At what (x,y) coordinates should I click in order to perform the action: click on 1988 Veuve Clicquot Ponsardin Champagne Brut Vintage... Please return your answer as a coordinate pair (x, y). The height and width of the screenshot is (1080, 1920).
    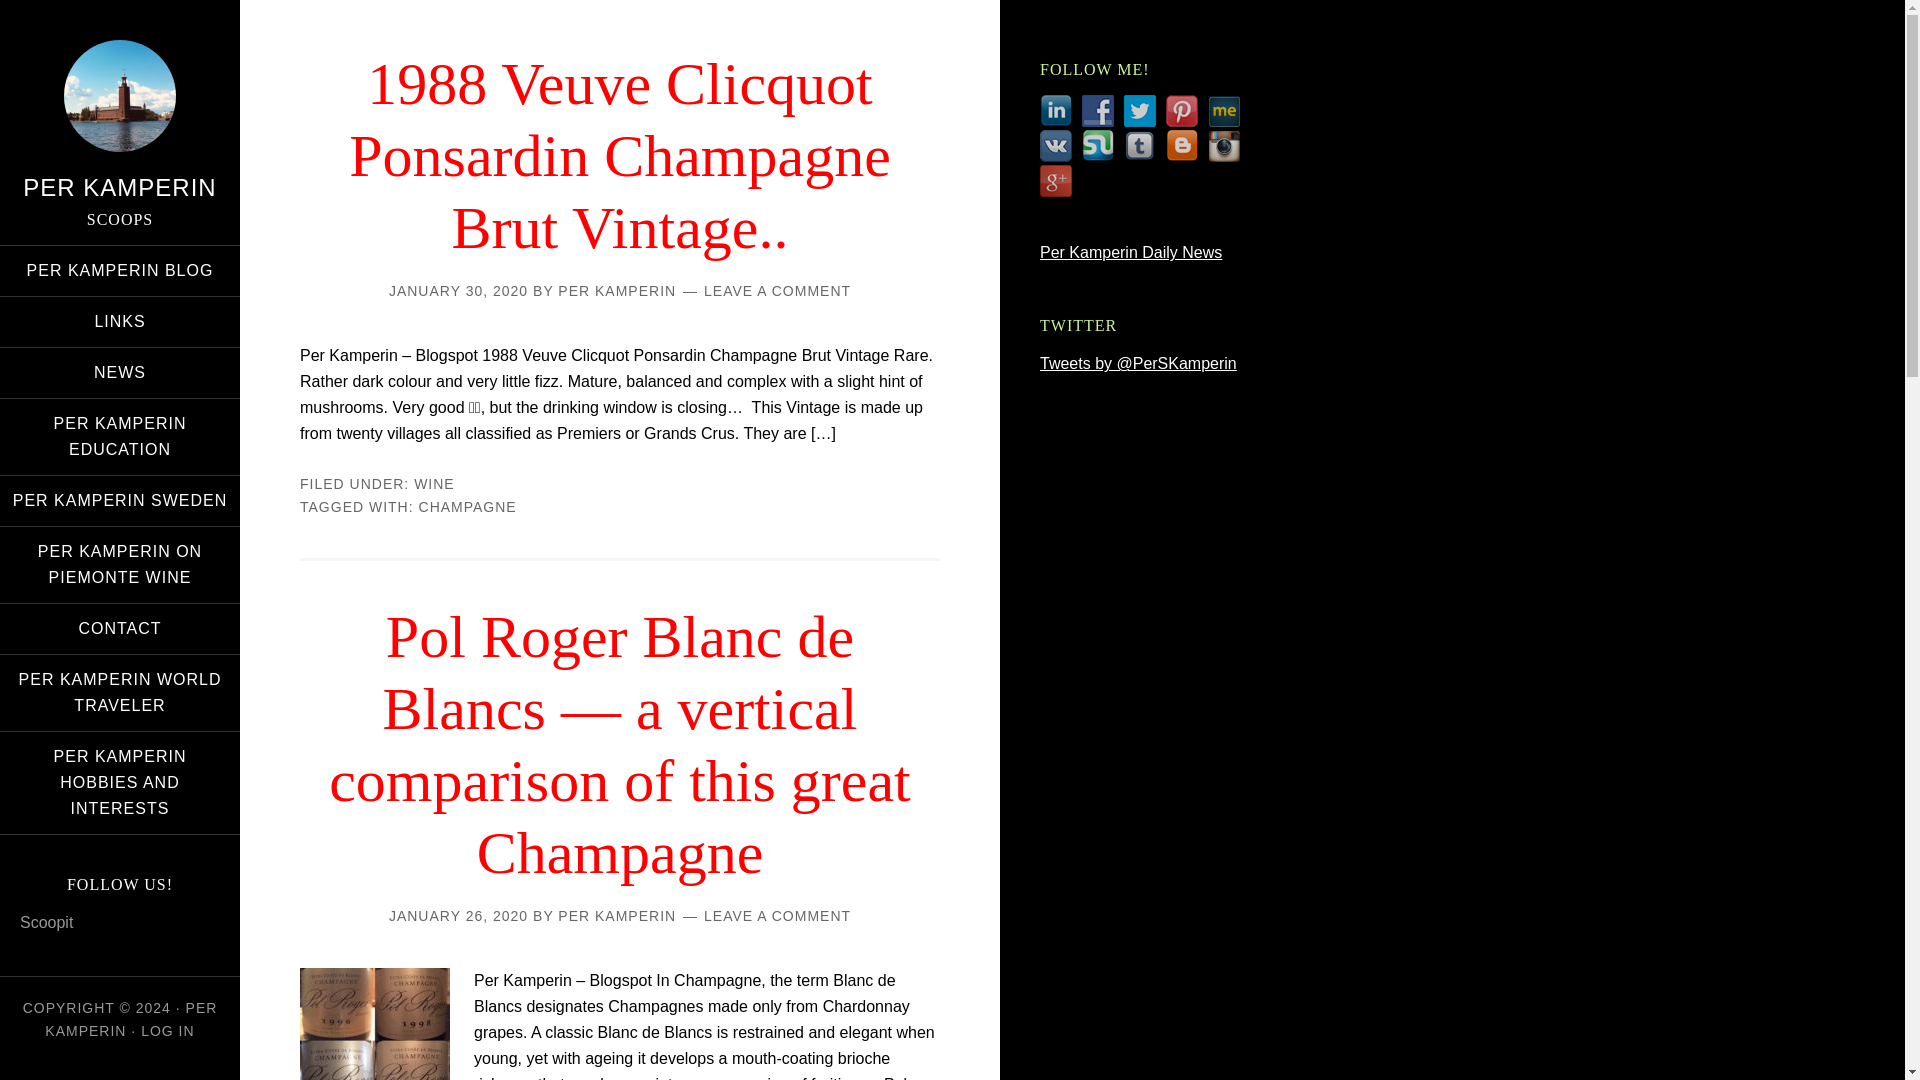
    Looking at the image, I should click on (620, 156).